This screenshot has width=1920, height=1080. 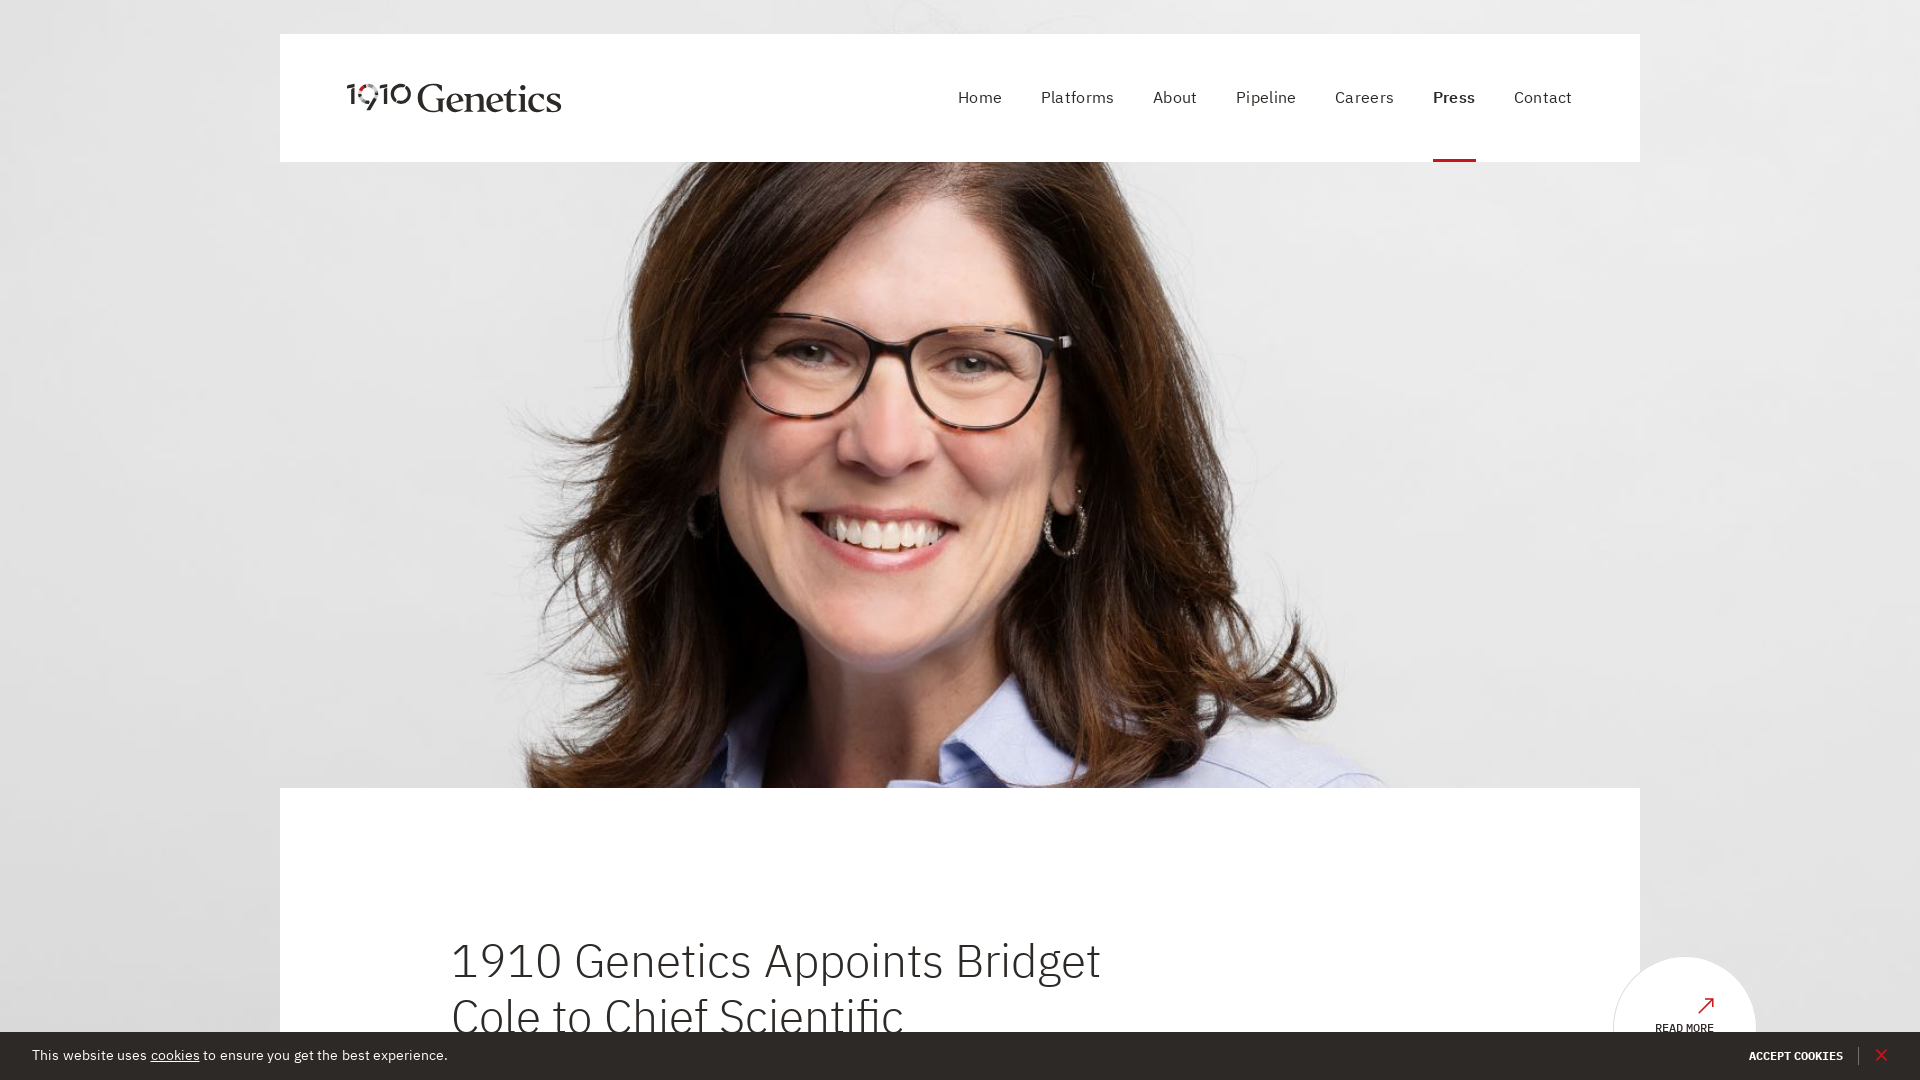 What do you see at coordinates (980, 98) in the screenshot?
I see `Home` at bounding box center [980, 98].